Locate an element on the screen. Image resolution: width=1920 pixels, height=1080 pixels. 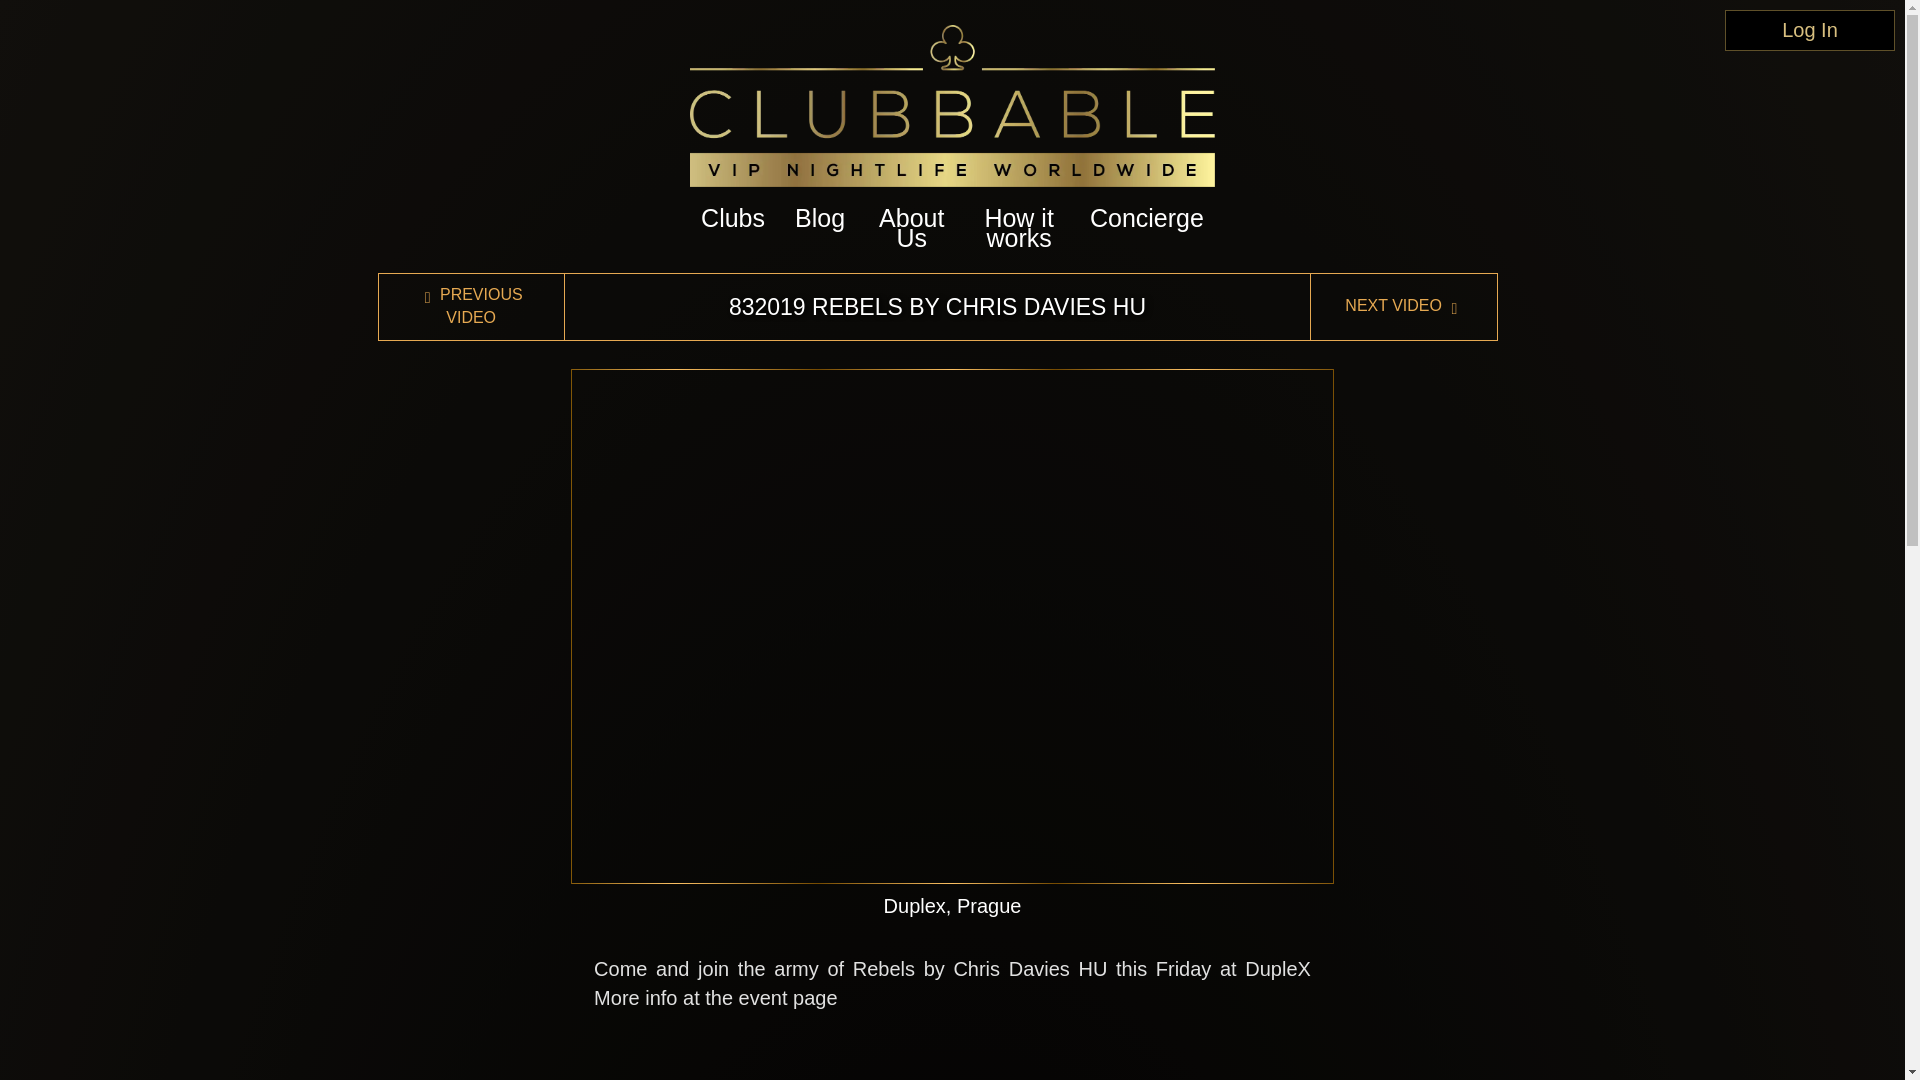
NEXT VIDEO  is located at coordinates (1403, 306).